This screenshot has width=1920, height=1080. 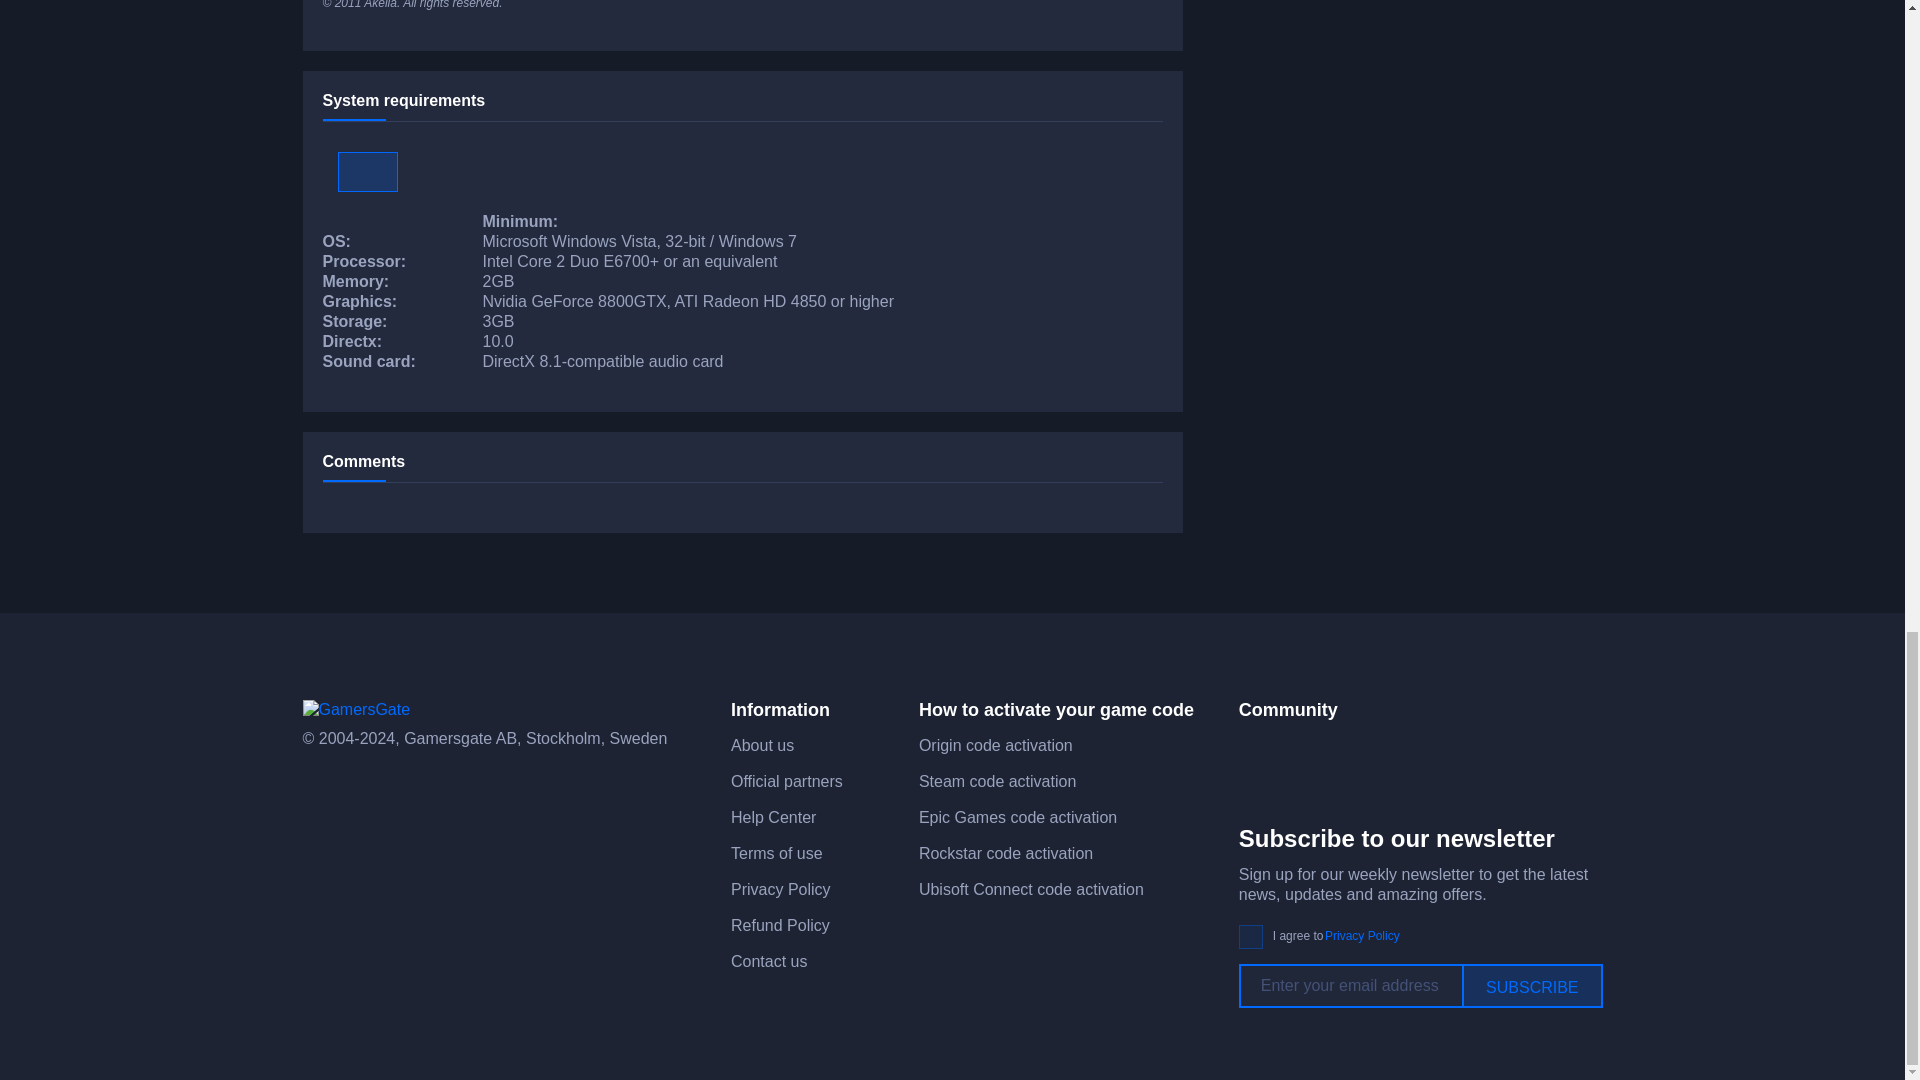 What do you see at coordinates (996, 744) in the screenshot?
I see `Origin code activation` at bounding box center [996, 744].